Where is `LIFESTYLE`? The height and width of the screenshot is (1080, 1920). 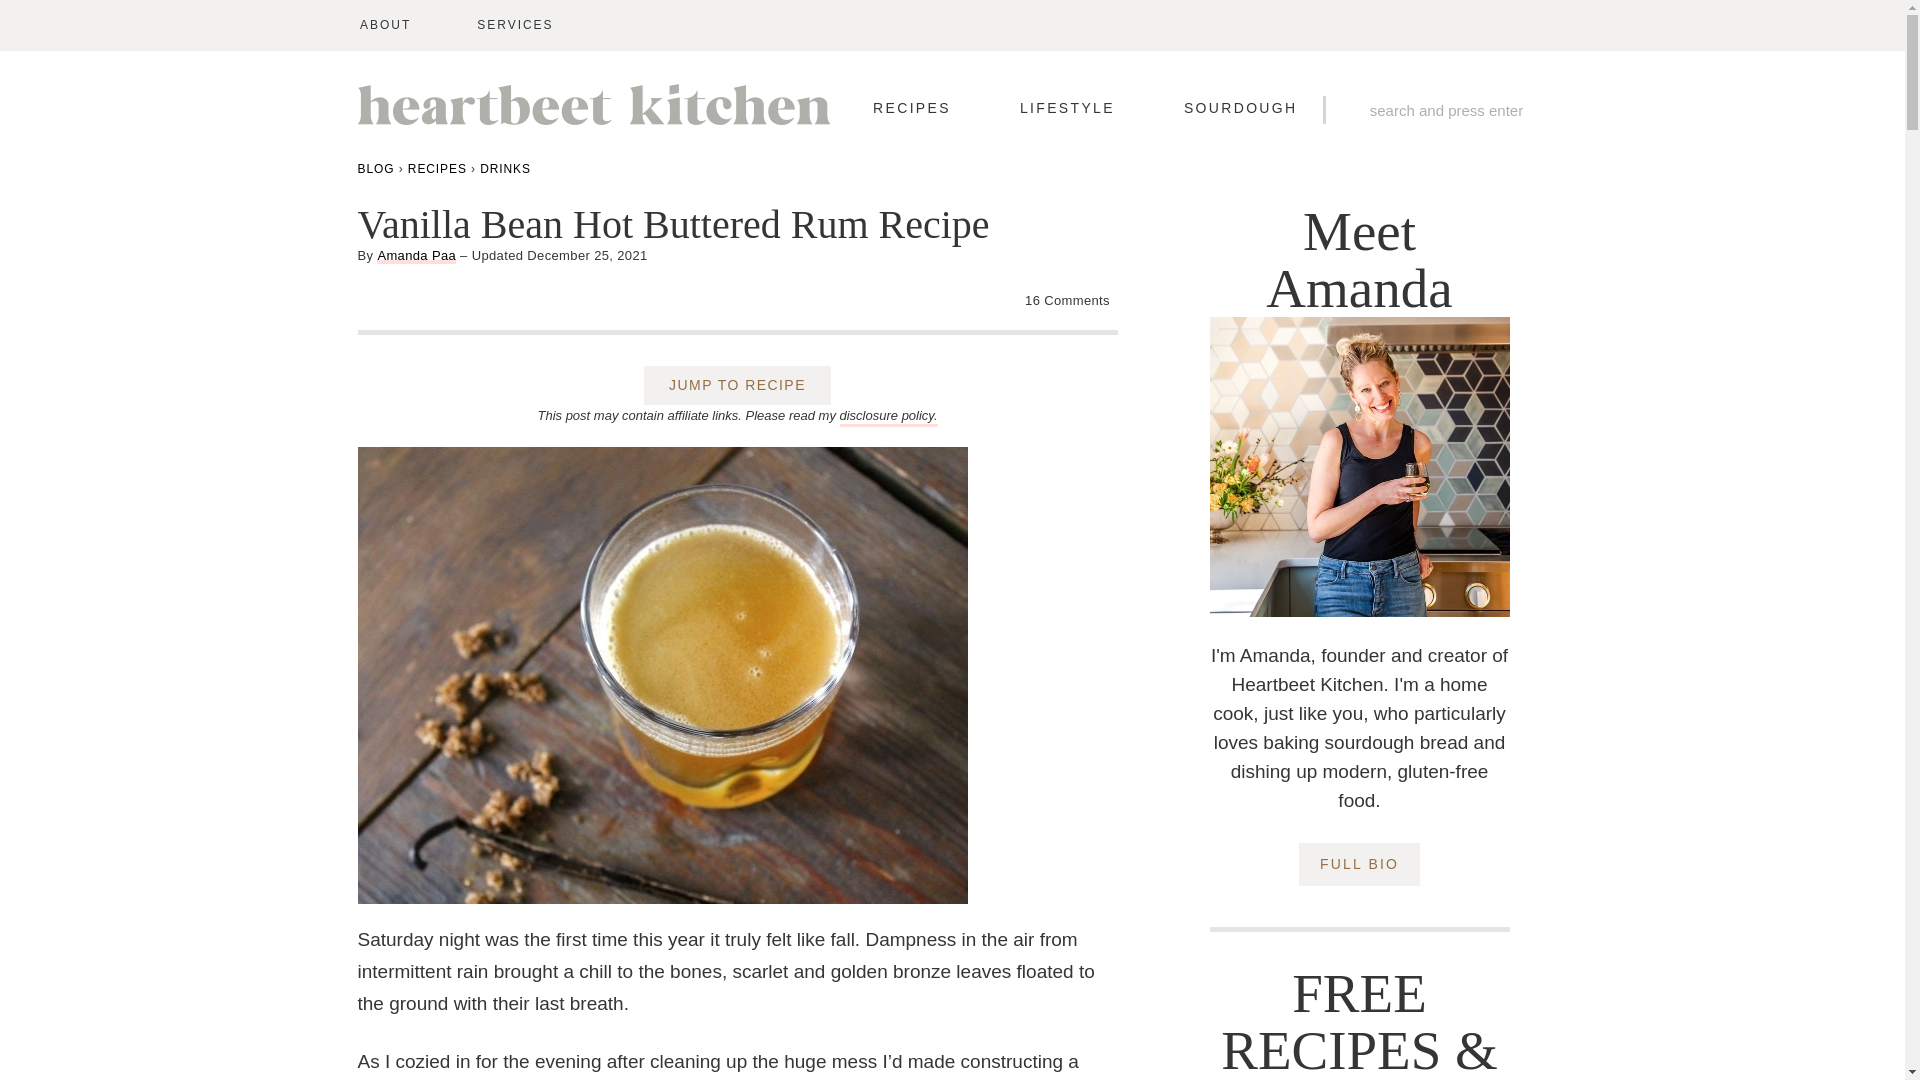 LIFESTYLE is located at coordinates (1067, 108).